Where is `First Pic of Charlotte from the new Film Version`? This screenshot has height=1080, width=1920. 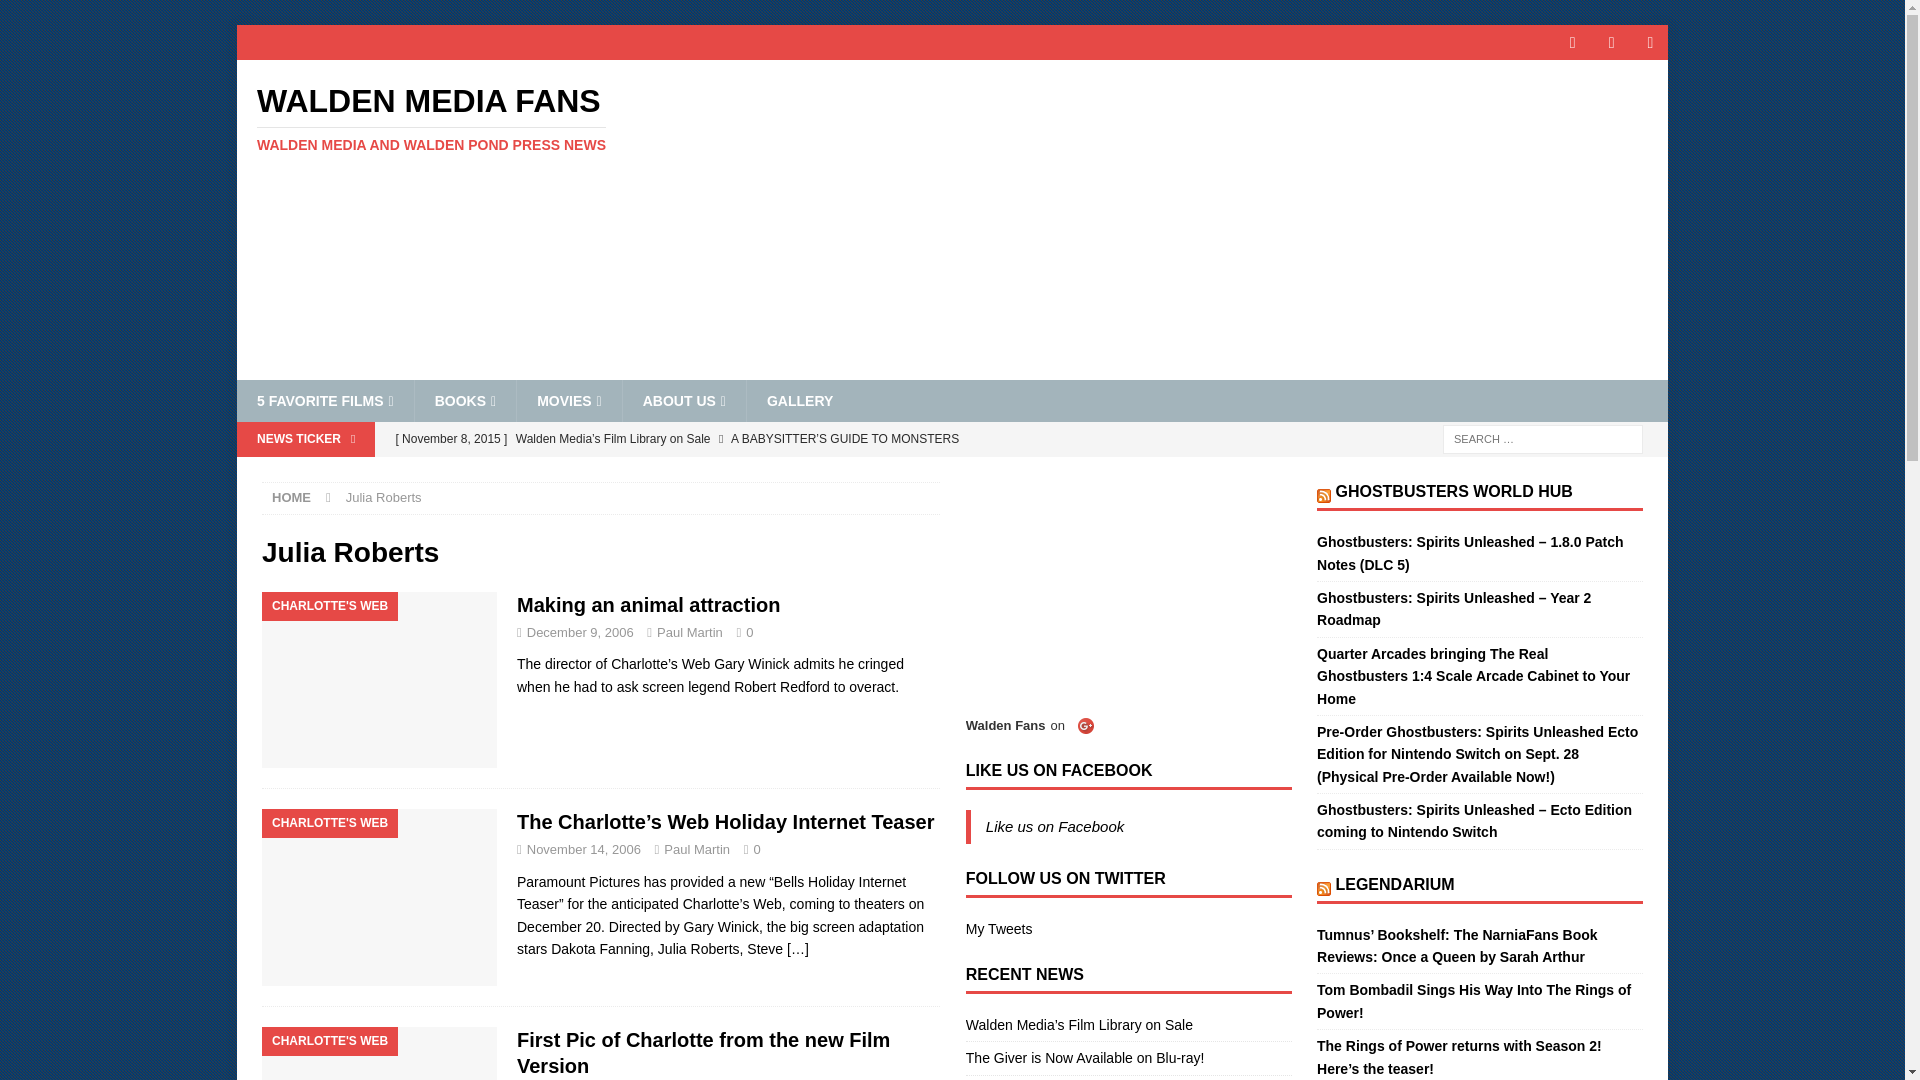 First Pic of Charlotte from the new Film Version is located at coordinates (684, 401).